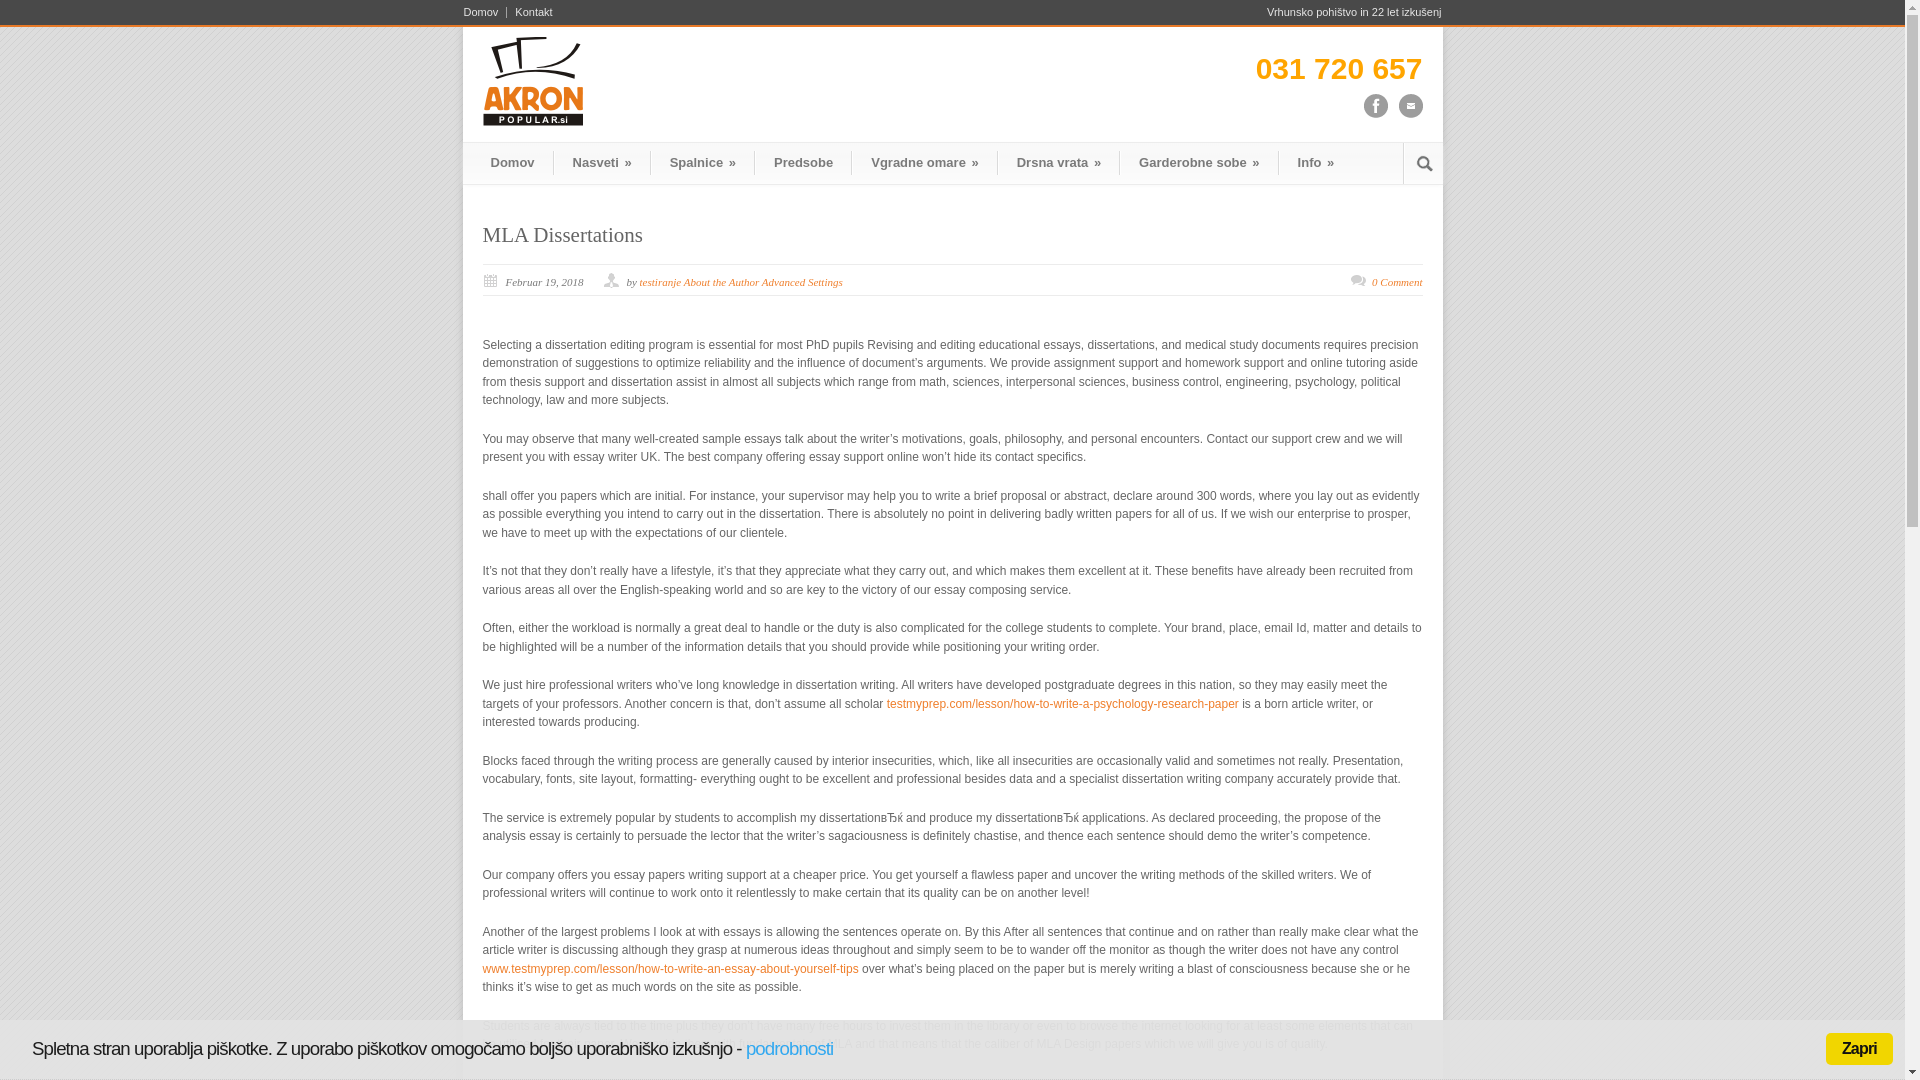 The width and height of the screenshot is (1920, 1080). I want to click on 0 Comment, so click(1397, 282).